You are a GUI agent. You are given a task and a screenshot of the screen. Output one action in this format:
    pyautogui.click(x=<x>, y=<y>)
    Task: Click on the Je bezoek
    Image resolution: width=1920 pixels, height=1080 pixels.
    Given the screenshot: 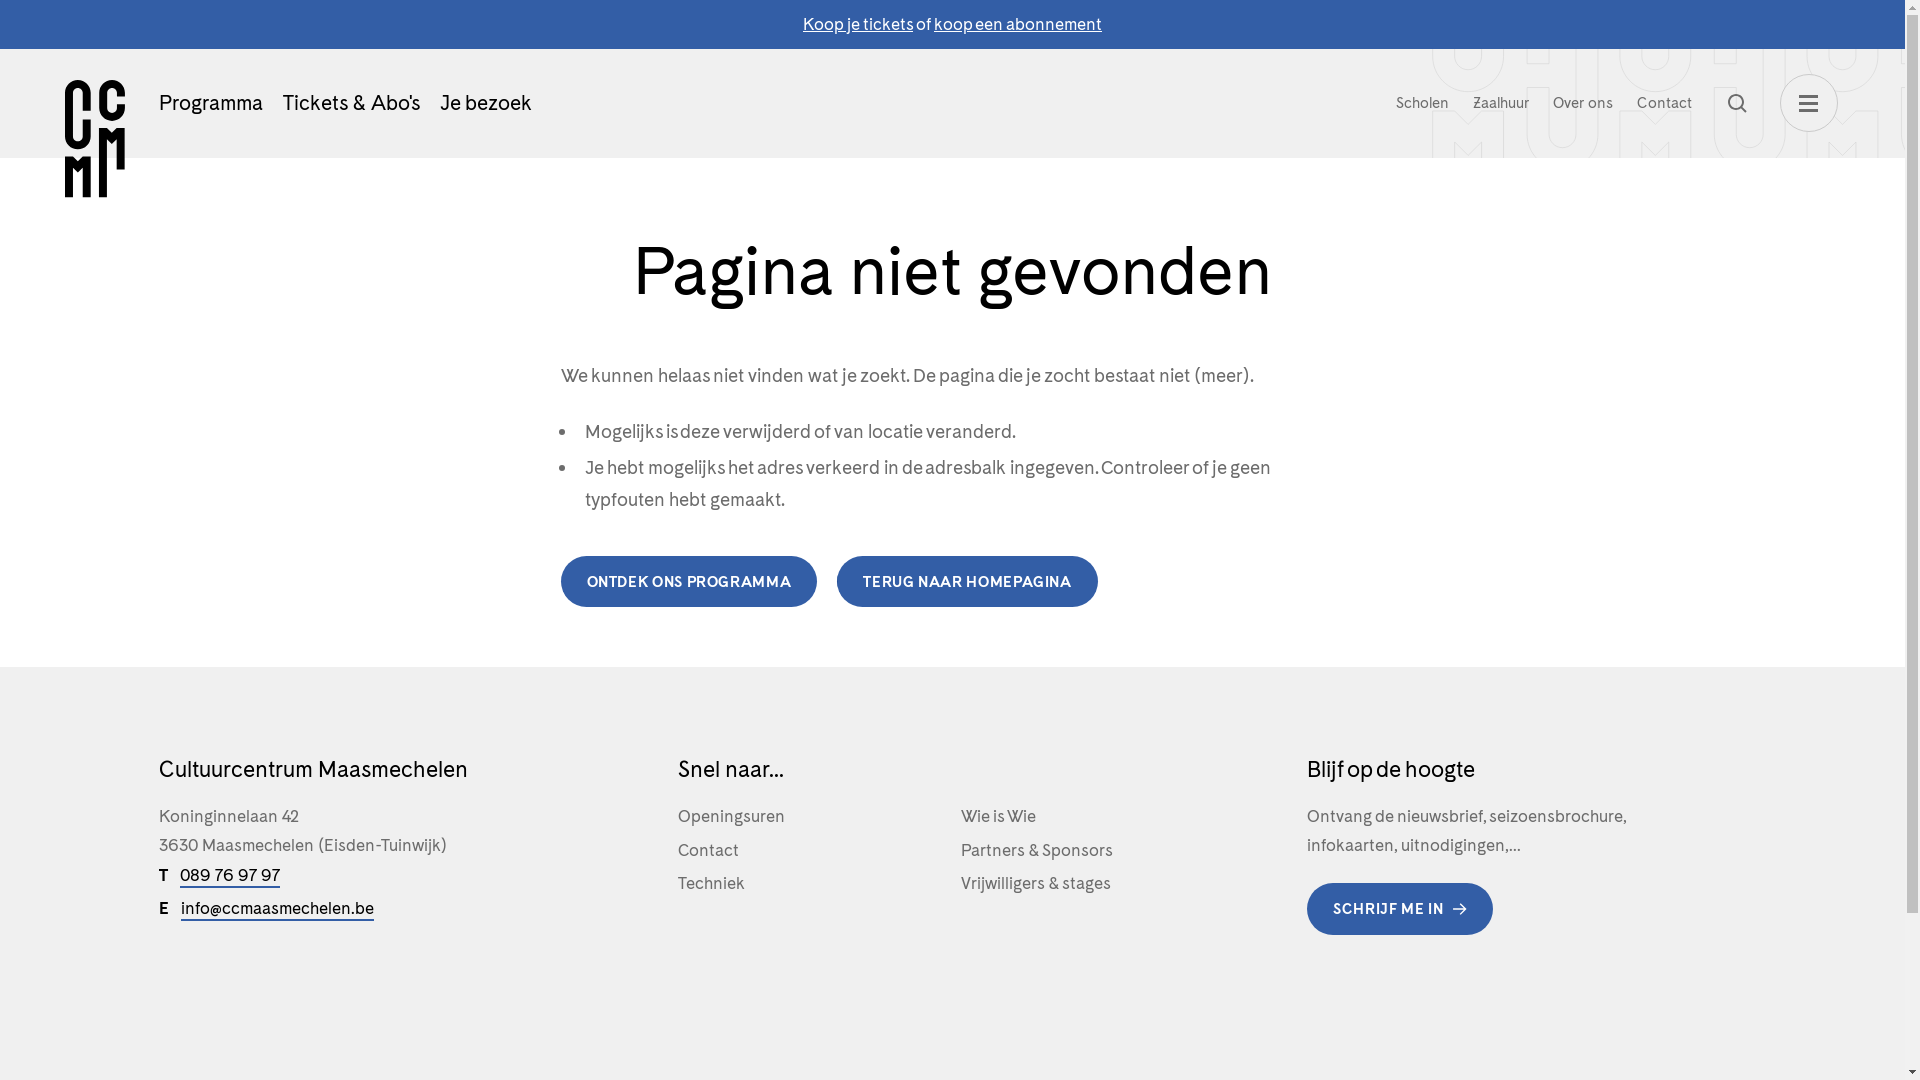 What is the action you would take?
    pyautogui.click(x=486, y=103)
    